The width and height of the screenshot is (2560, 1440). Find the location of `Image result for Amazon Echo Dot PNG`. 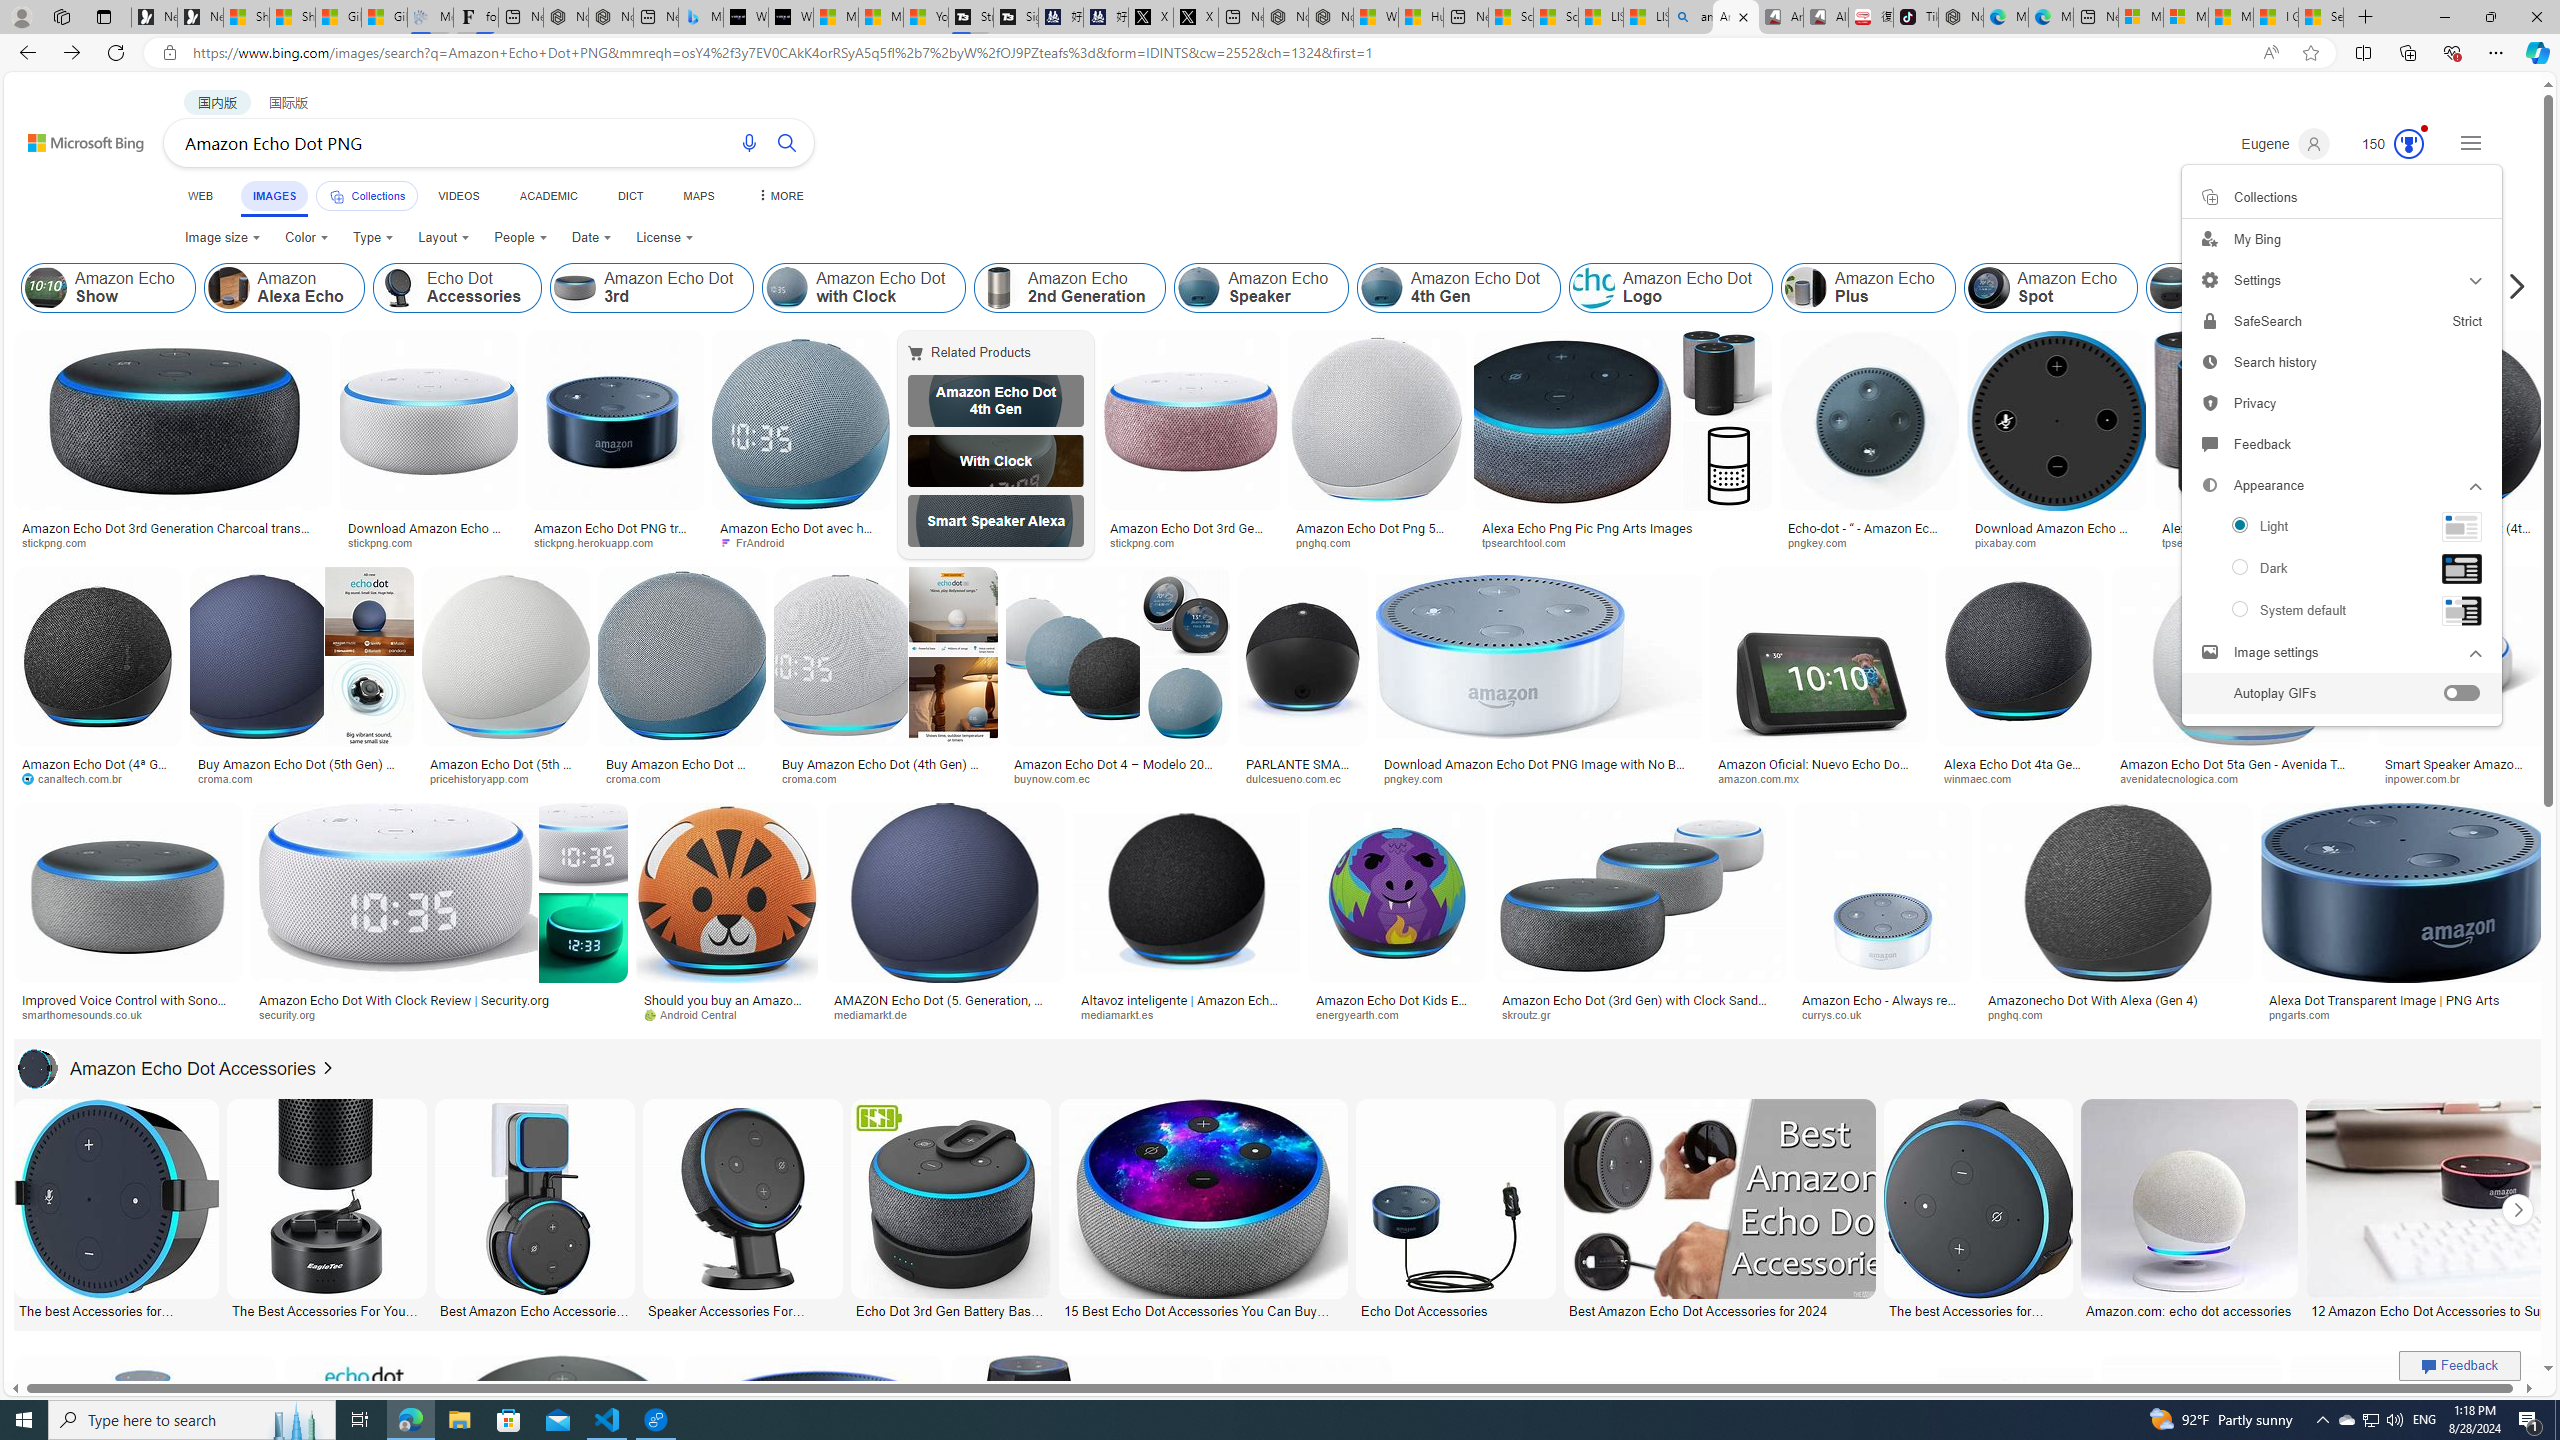

Image result for Amazon Echo Dot PNG is located at coordinates (2419, 1447).